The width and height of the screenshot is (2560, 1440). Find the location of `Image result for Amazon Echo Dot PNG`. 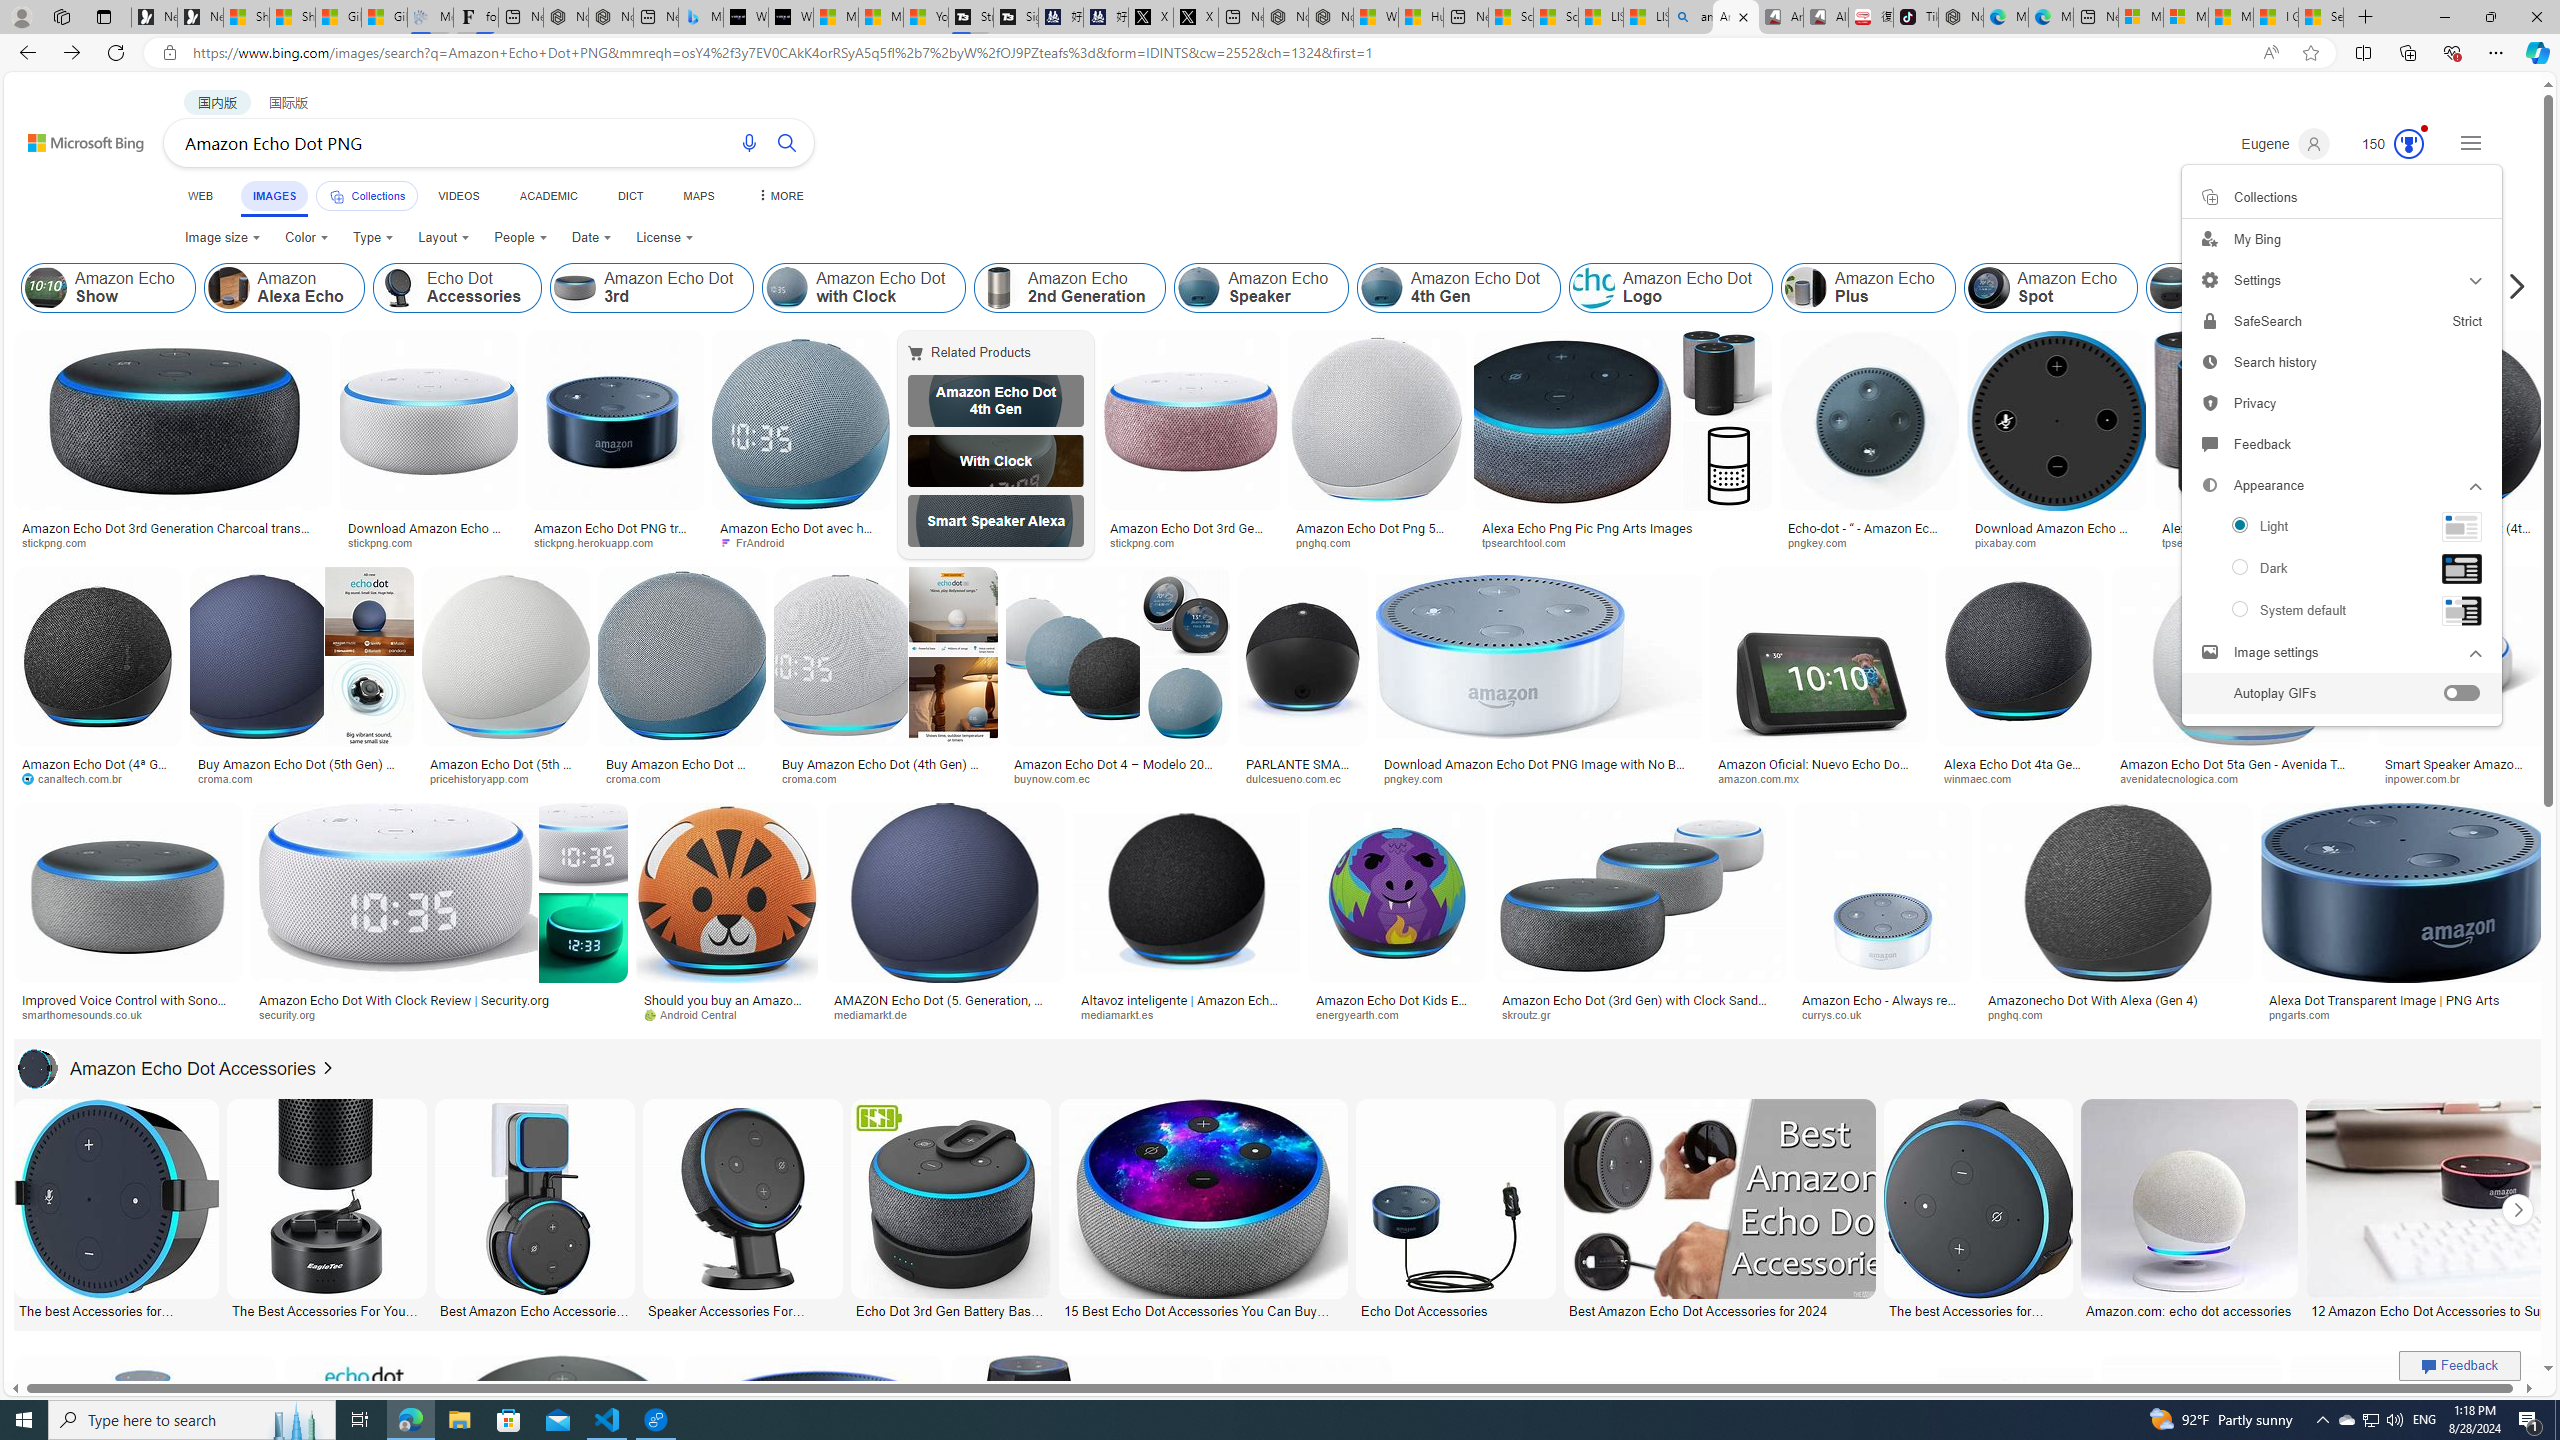

Image result for Amazon Echo Dot PNG is located at coordinates (2419, 1447).